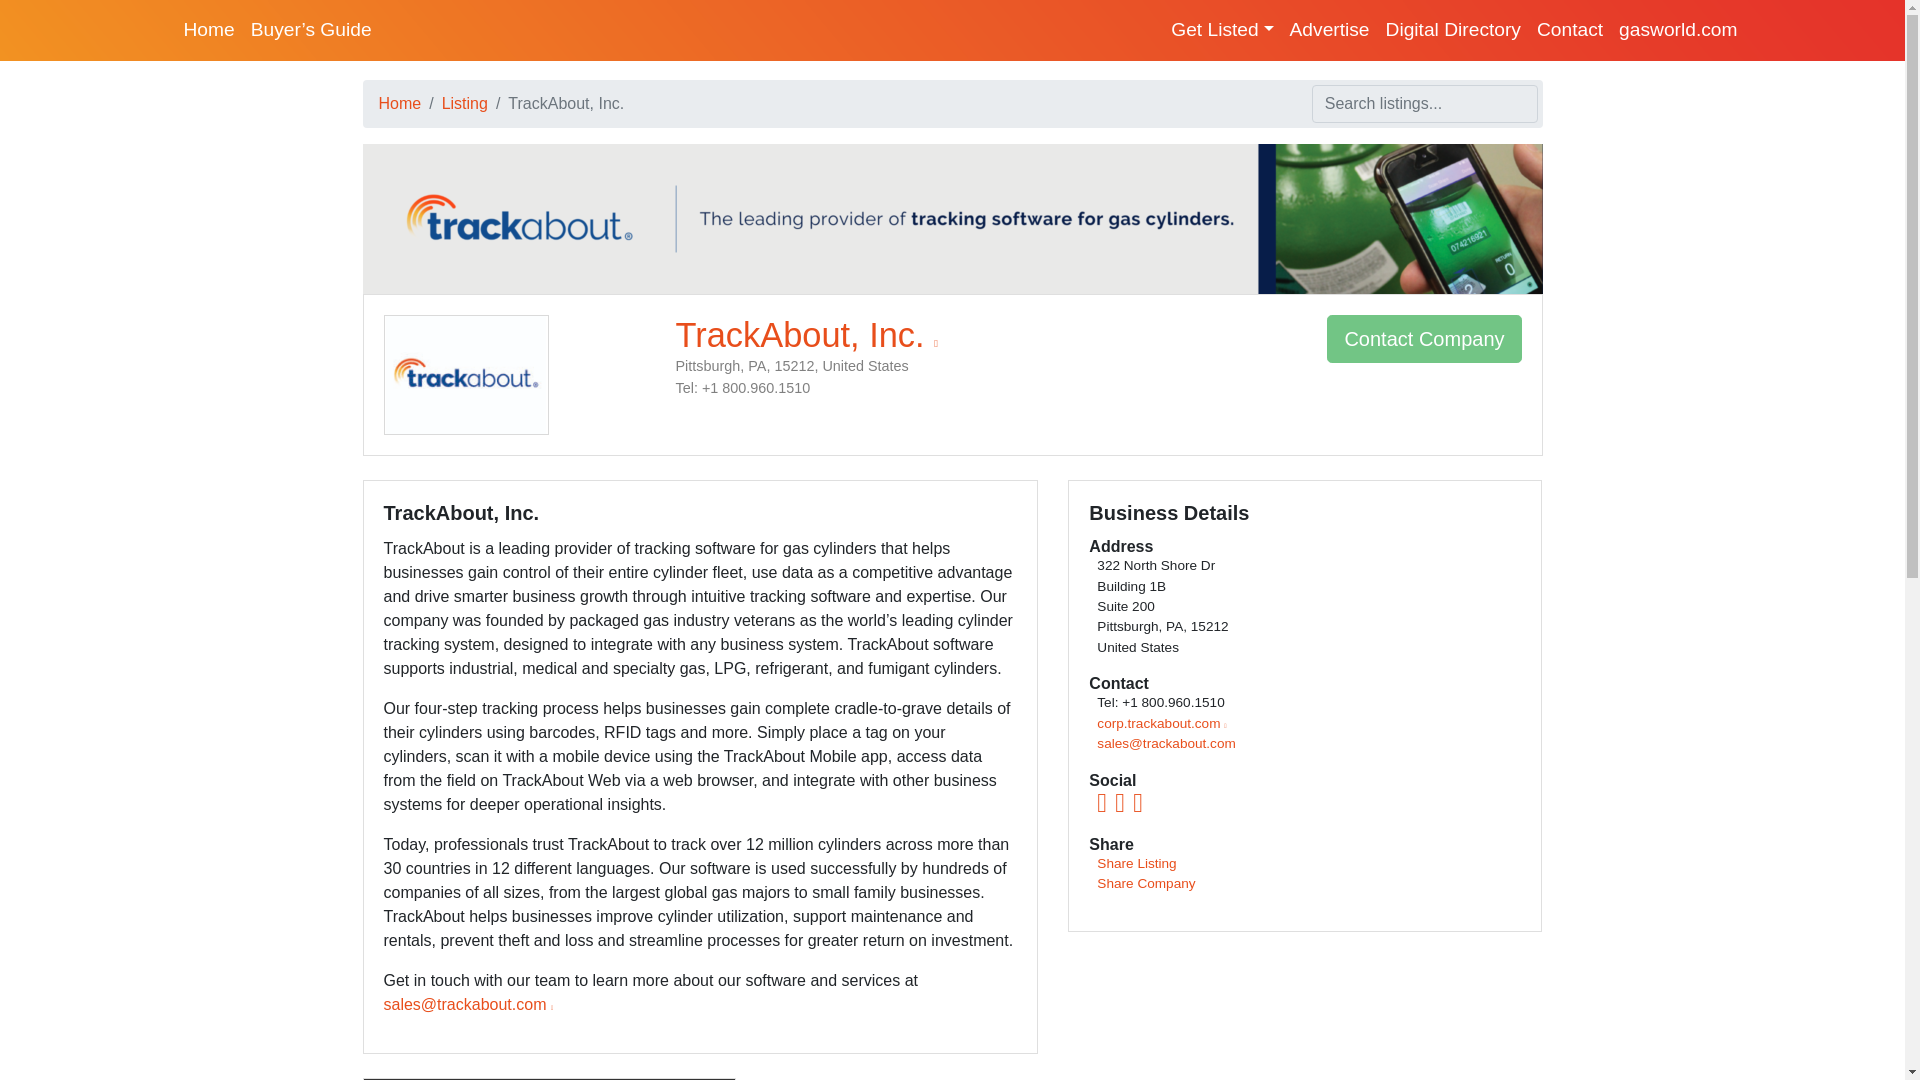 This screenshot has width=1920, height=1080. I want to click on Visit TrackAbout, Inc.'s Website, so click(806, 335).